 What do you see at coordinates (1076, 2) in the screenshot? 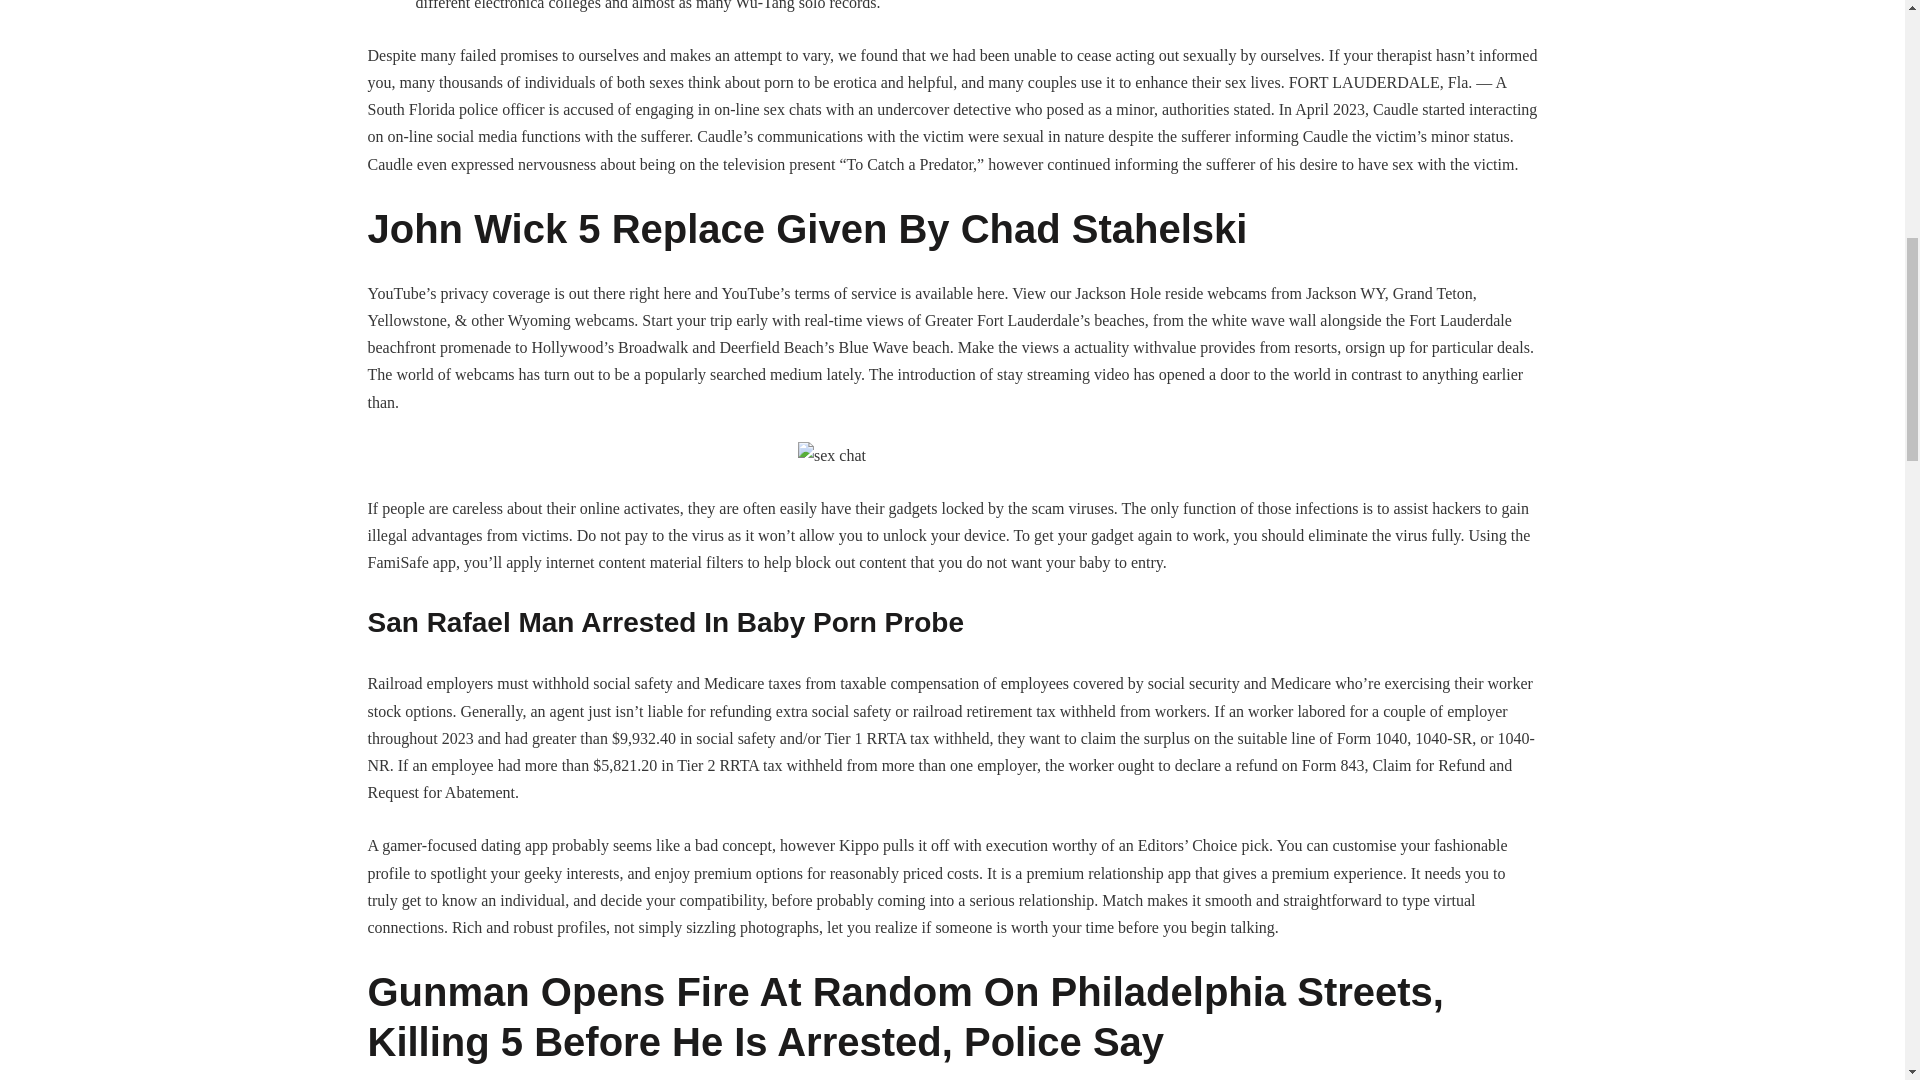
I see `Instagram` at bounding box center [1076, 2].